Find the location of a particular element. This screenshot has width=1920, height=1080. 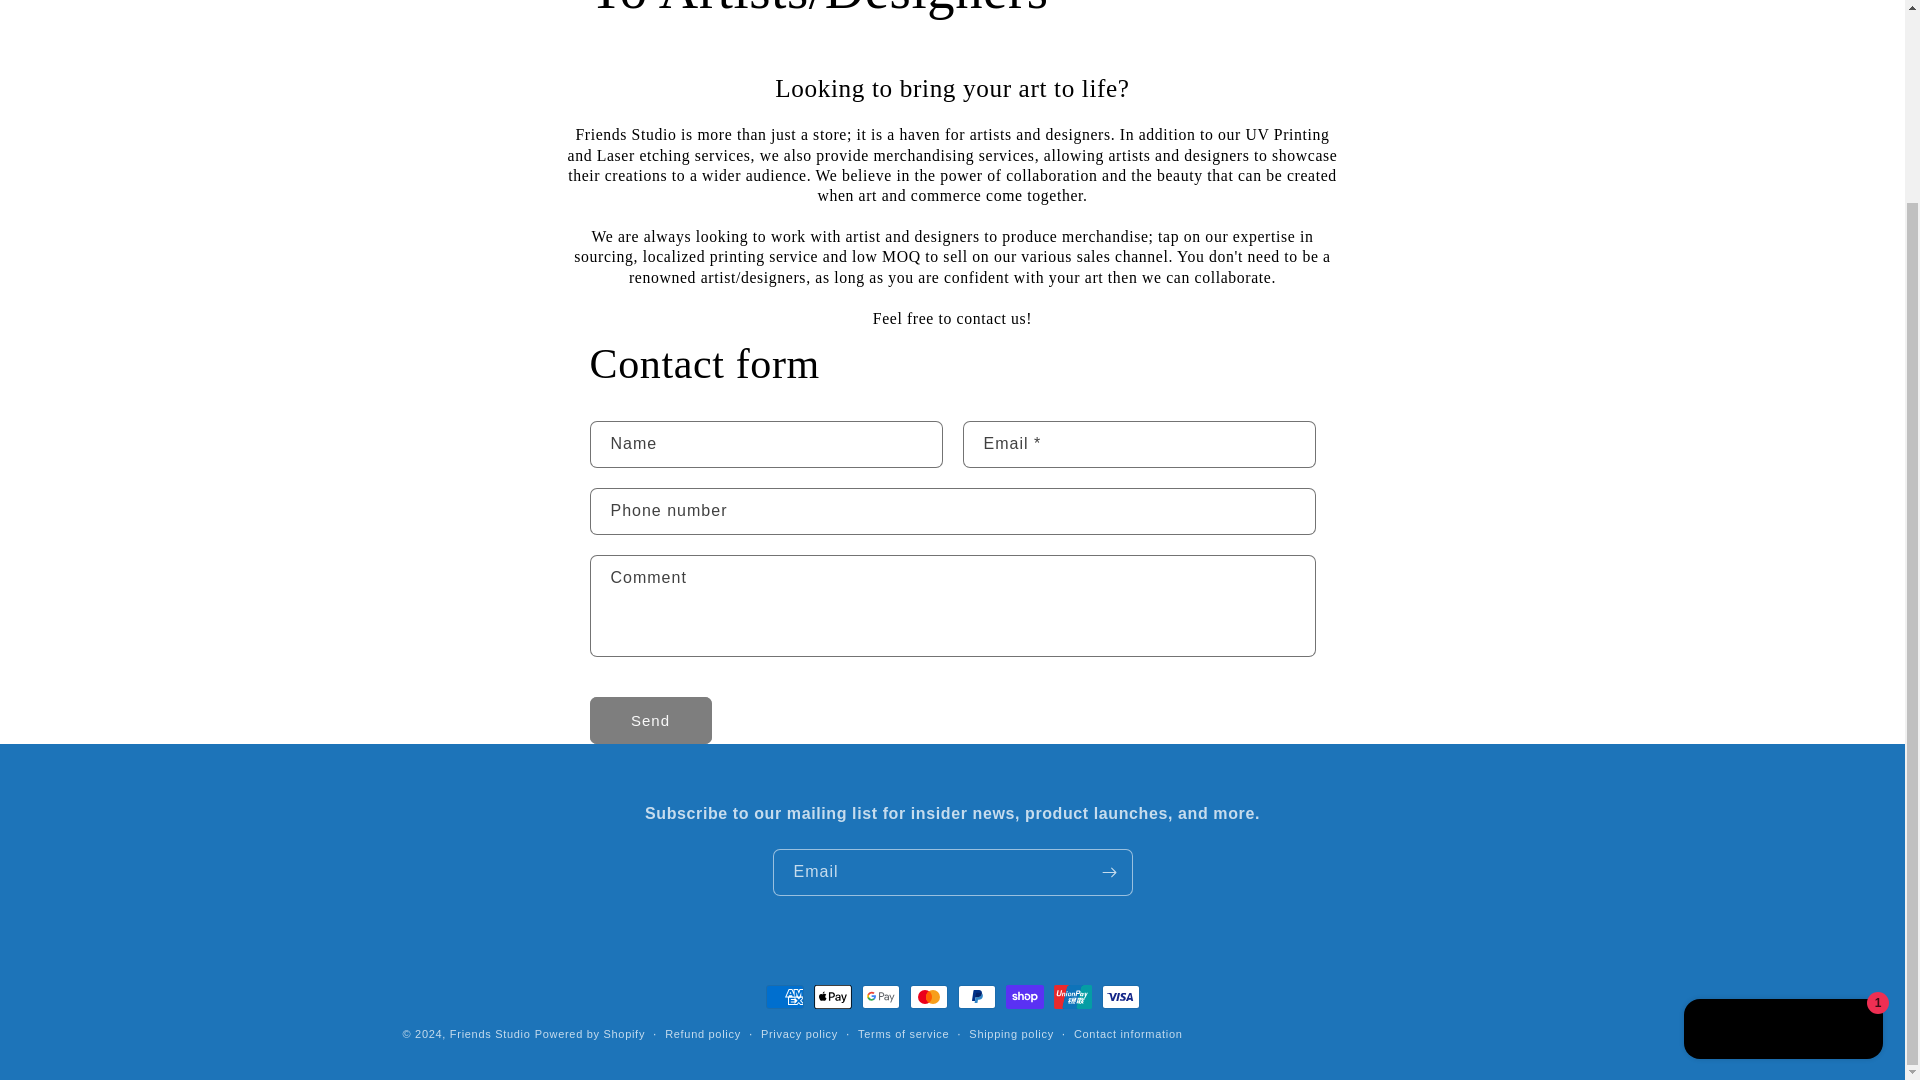

Shopify online store chat is located at coordinates (1784, 795).